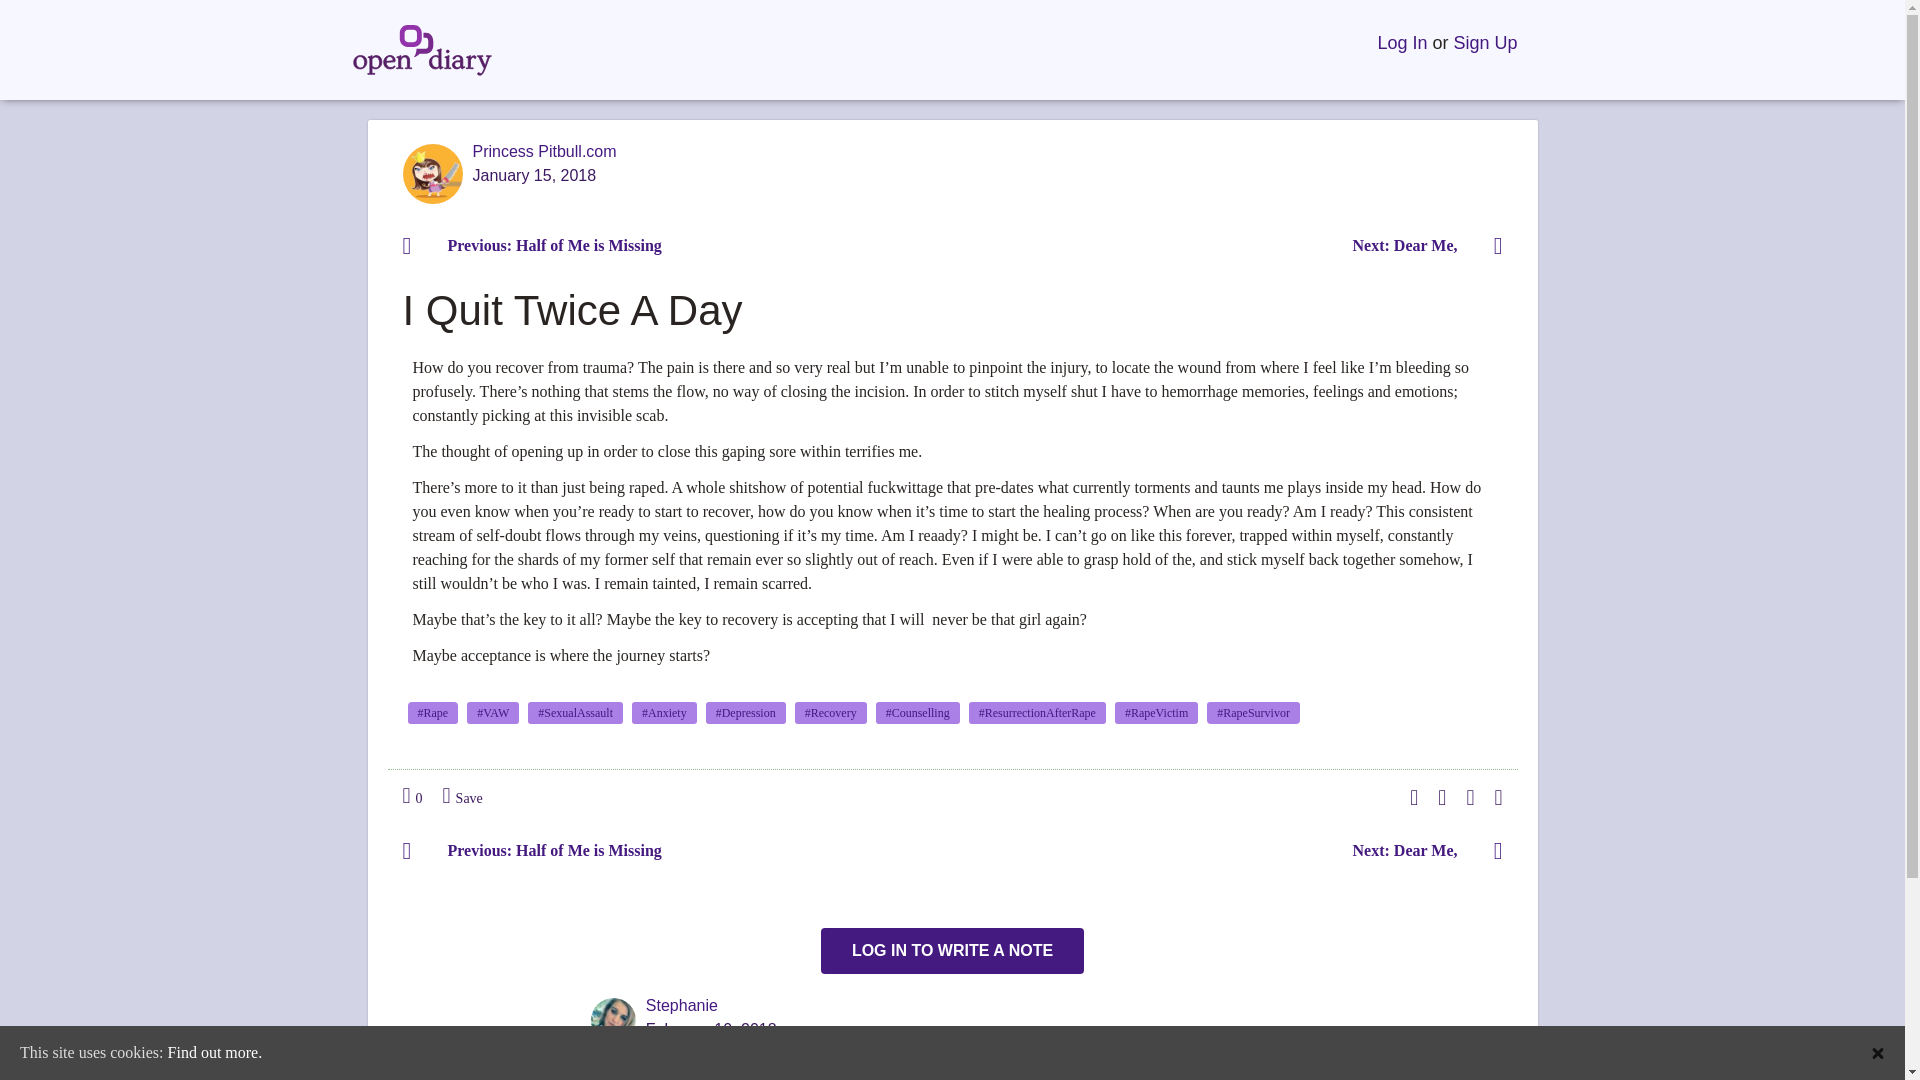 This screenshot has width=1920, height=1080. What do you see at coordinates (682, 1005) in the screenshot?
I see `Stephanie` at bounding box center [682, 1005].